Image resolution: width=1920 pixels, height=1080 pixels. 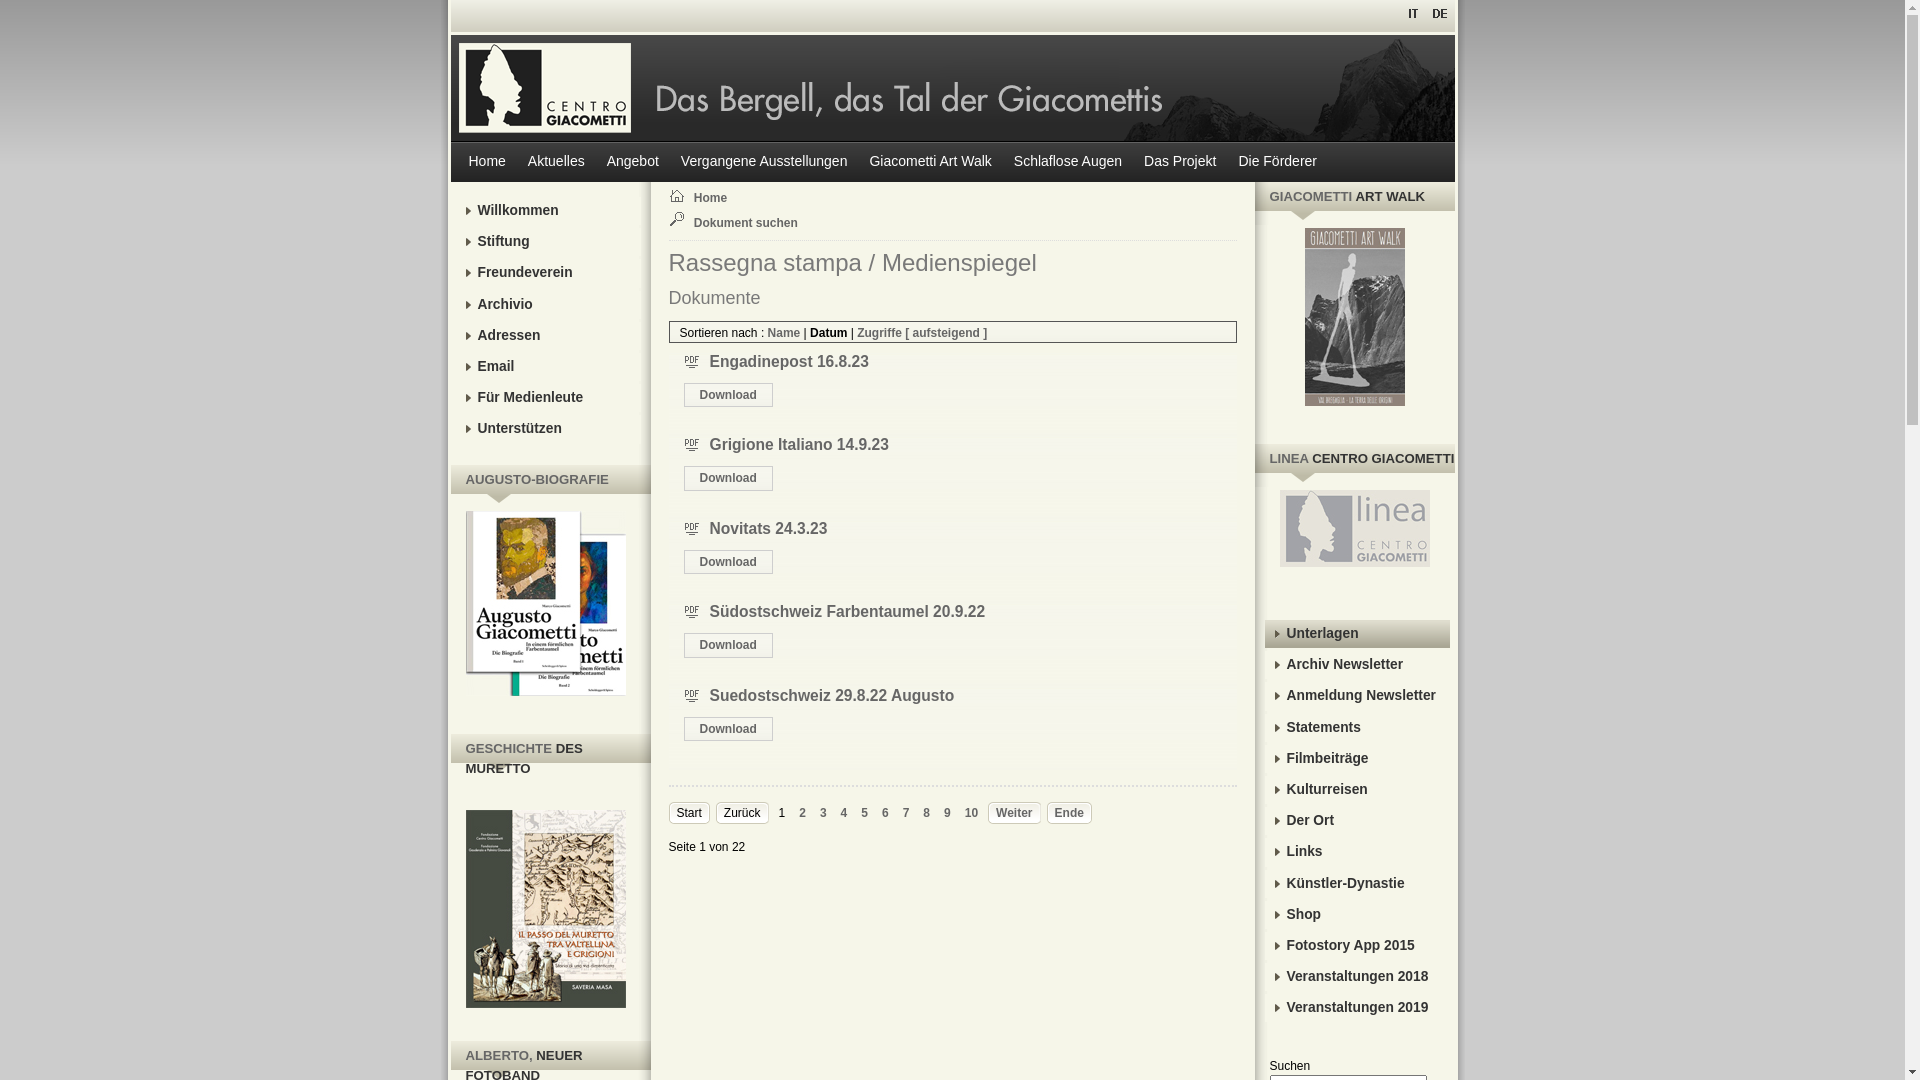 I want to click on Aktuelles, so click(x=556, y=162).